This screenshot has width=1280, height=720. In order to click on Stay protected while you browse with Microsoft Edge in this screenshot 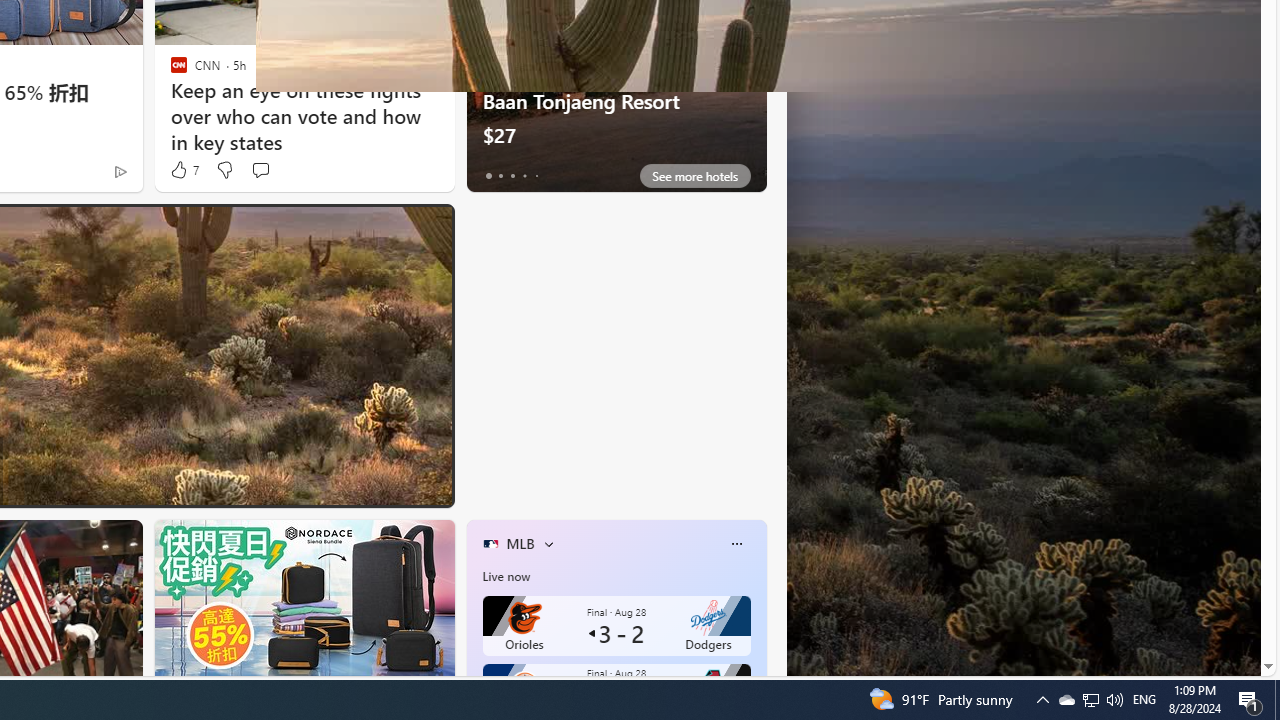, I will do `click(616, 321)`.